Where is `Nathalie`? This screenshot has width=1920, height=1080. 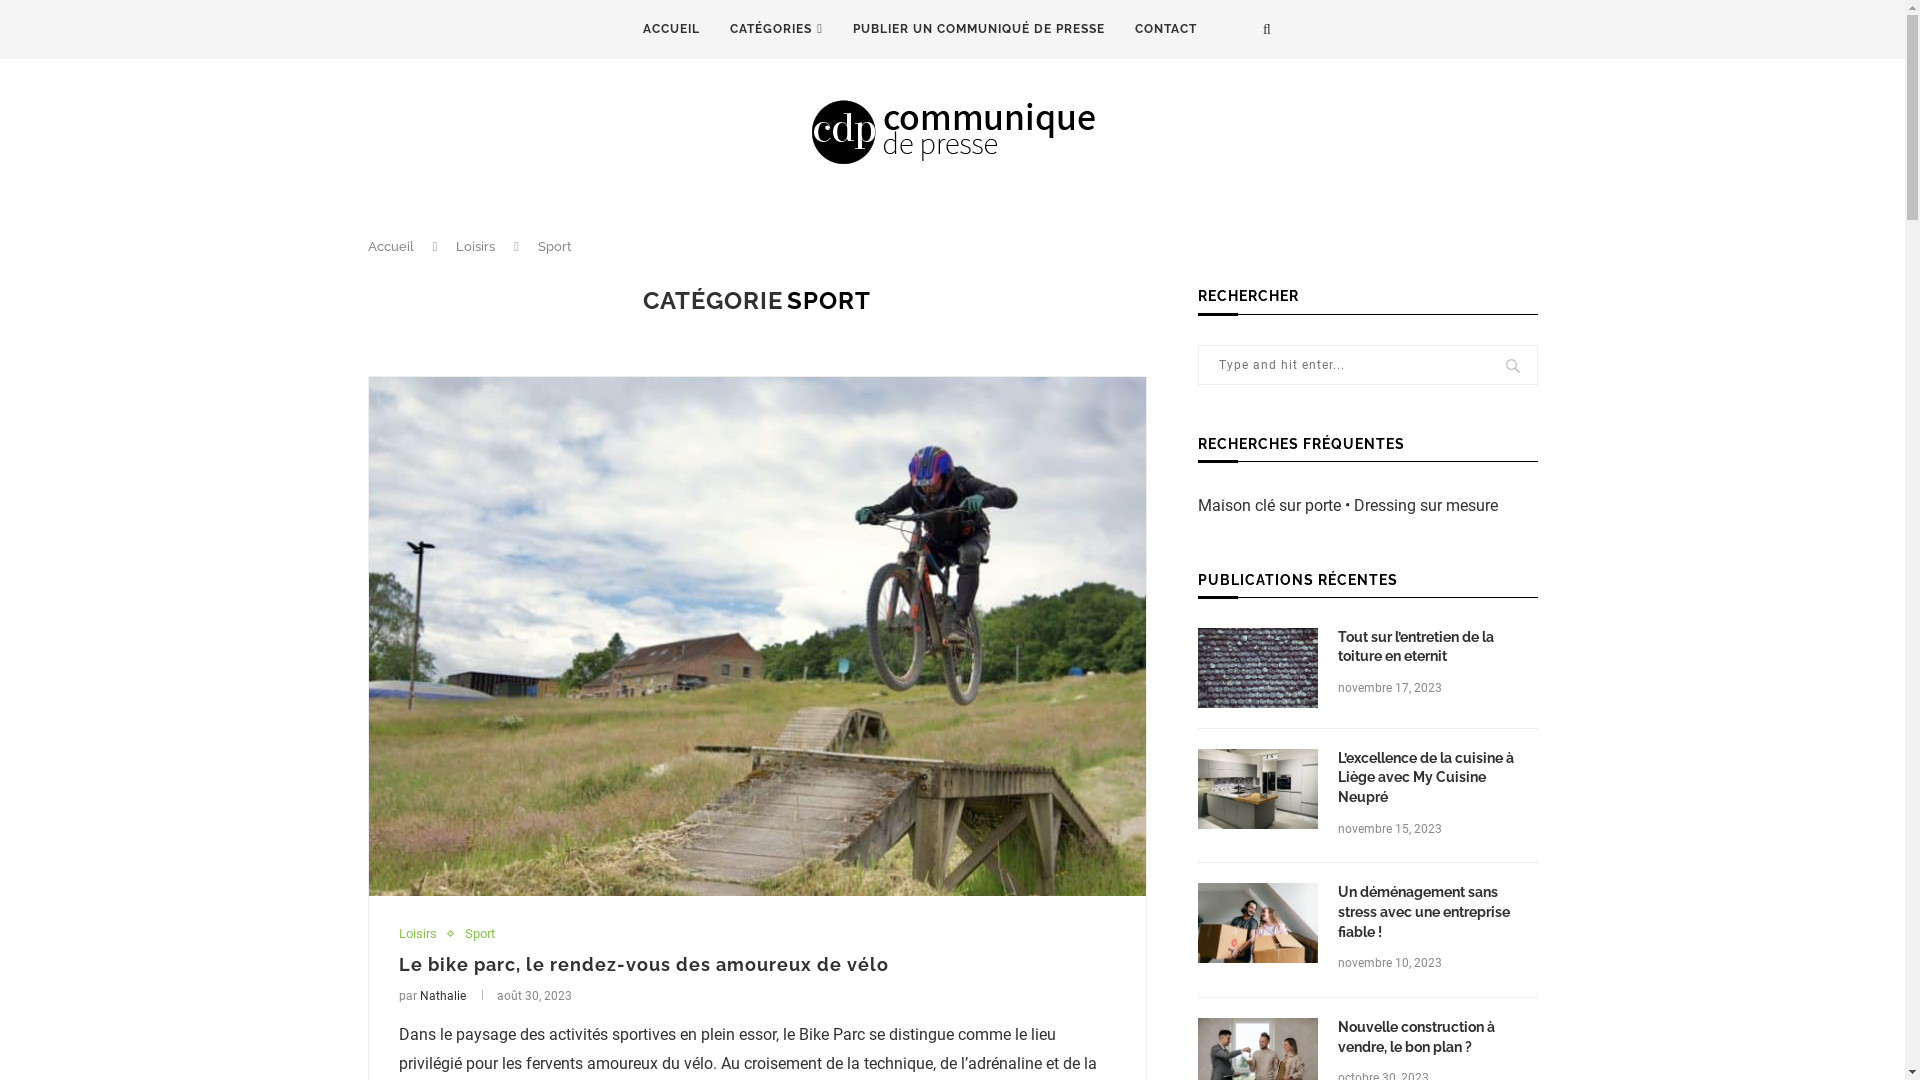
Nathalie is located at coordinates (443, 996).